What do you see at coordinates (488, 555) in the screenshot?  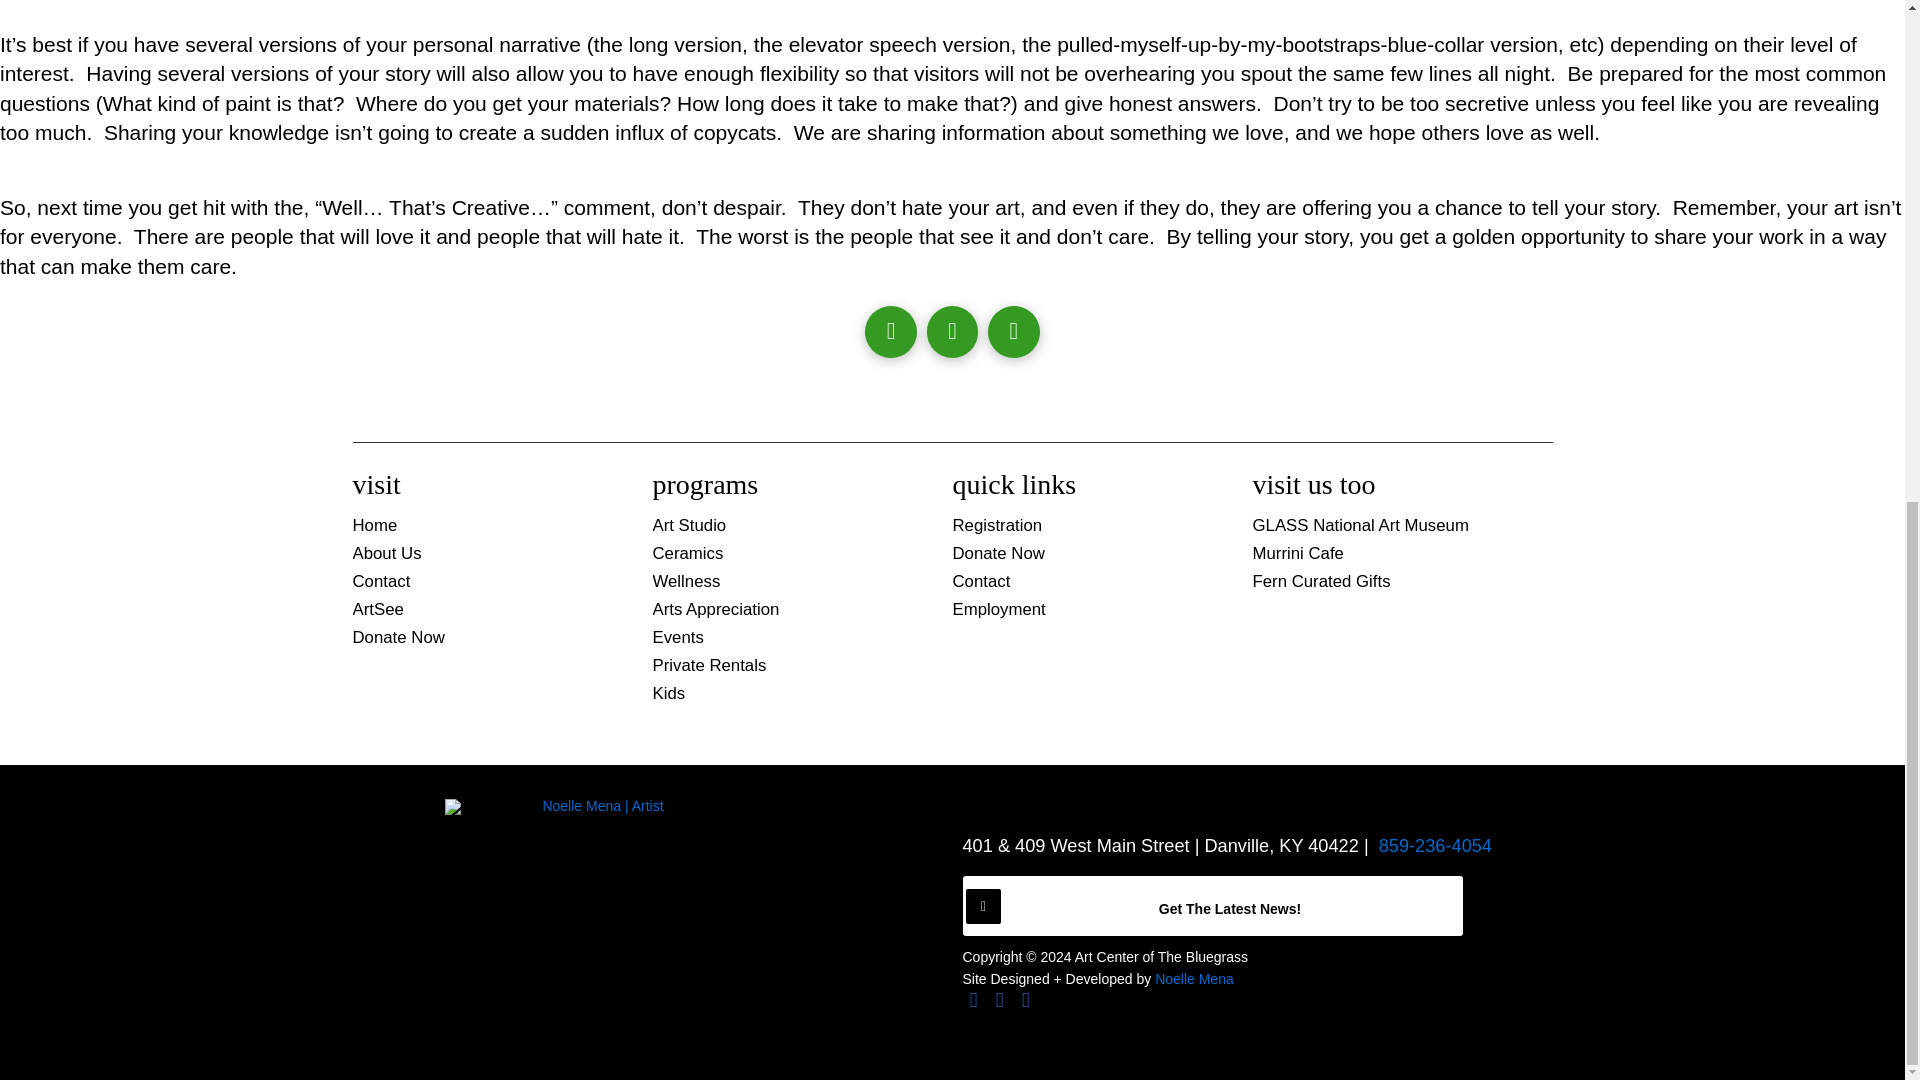 I see `About Us` at bounding box center [488, 555].